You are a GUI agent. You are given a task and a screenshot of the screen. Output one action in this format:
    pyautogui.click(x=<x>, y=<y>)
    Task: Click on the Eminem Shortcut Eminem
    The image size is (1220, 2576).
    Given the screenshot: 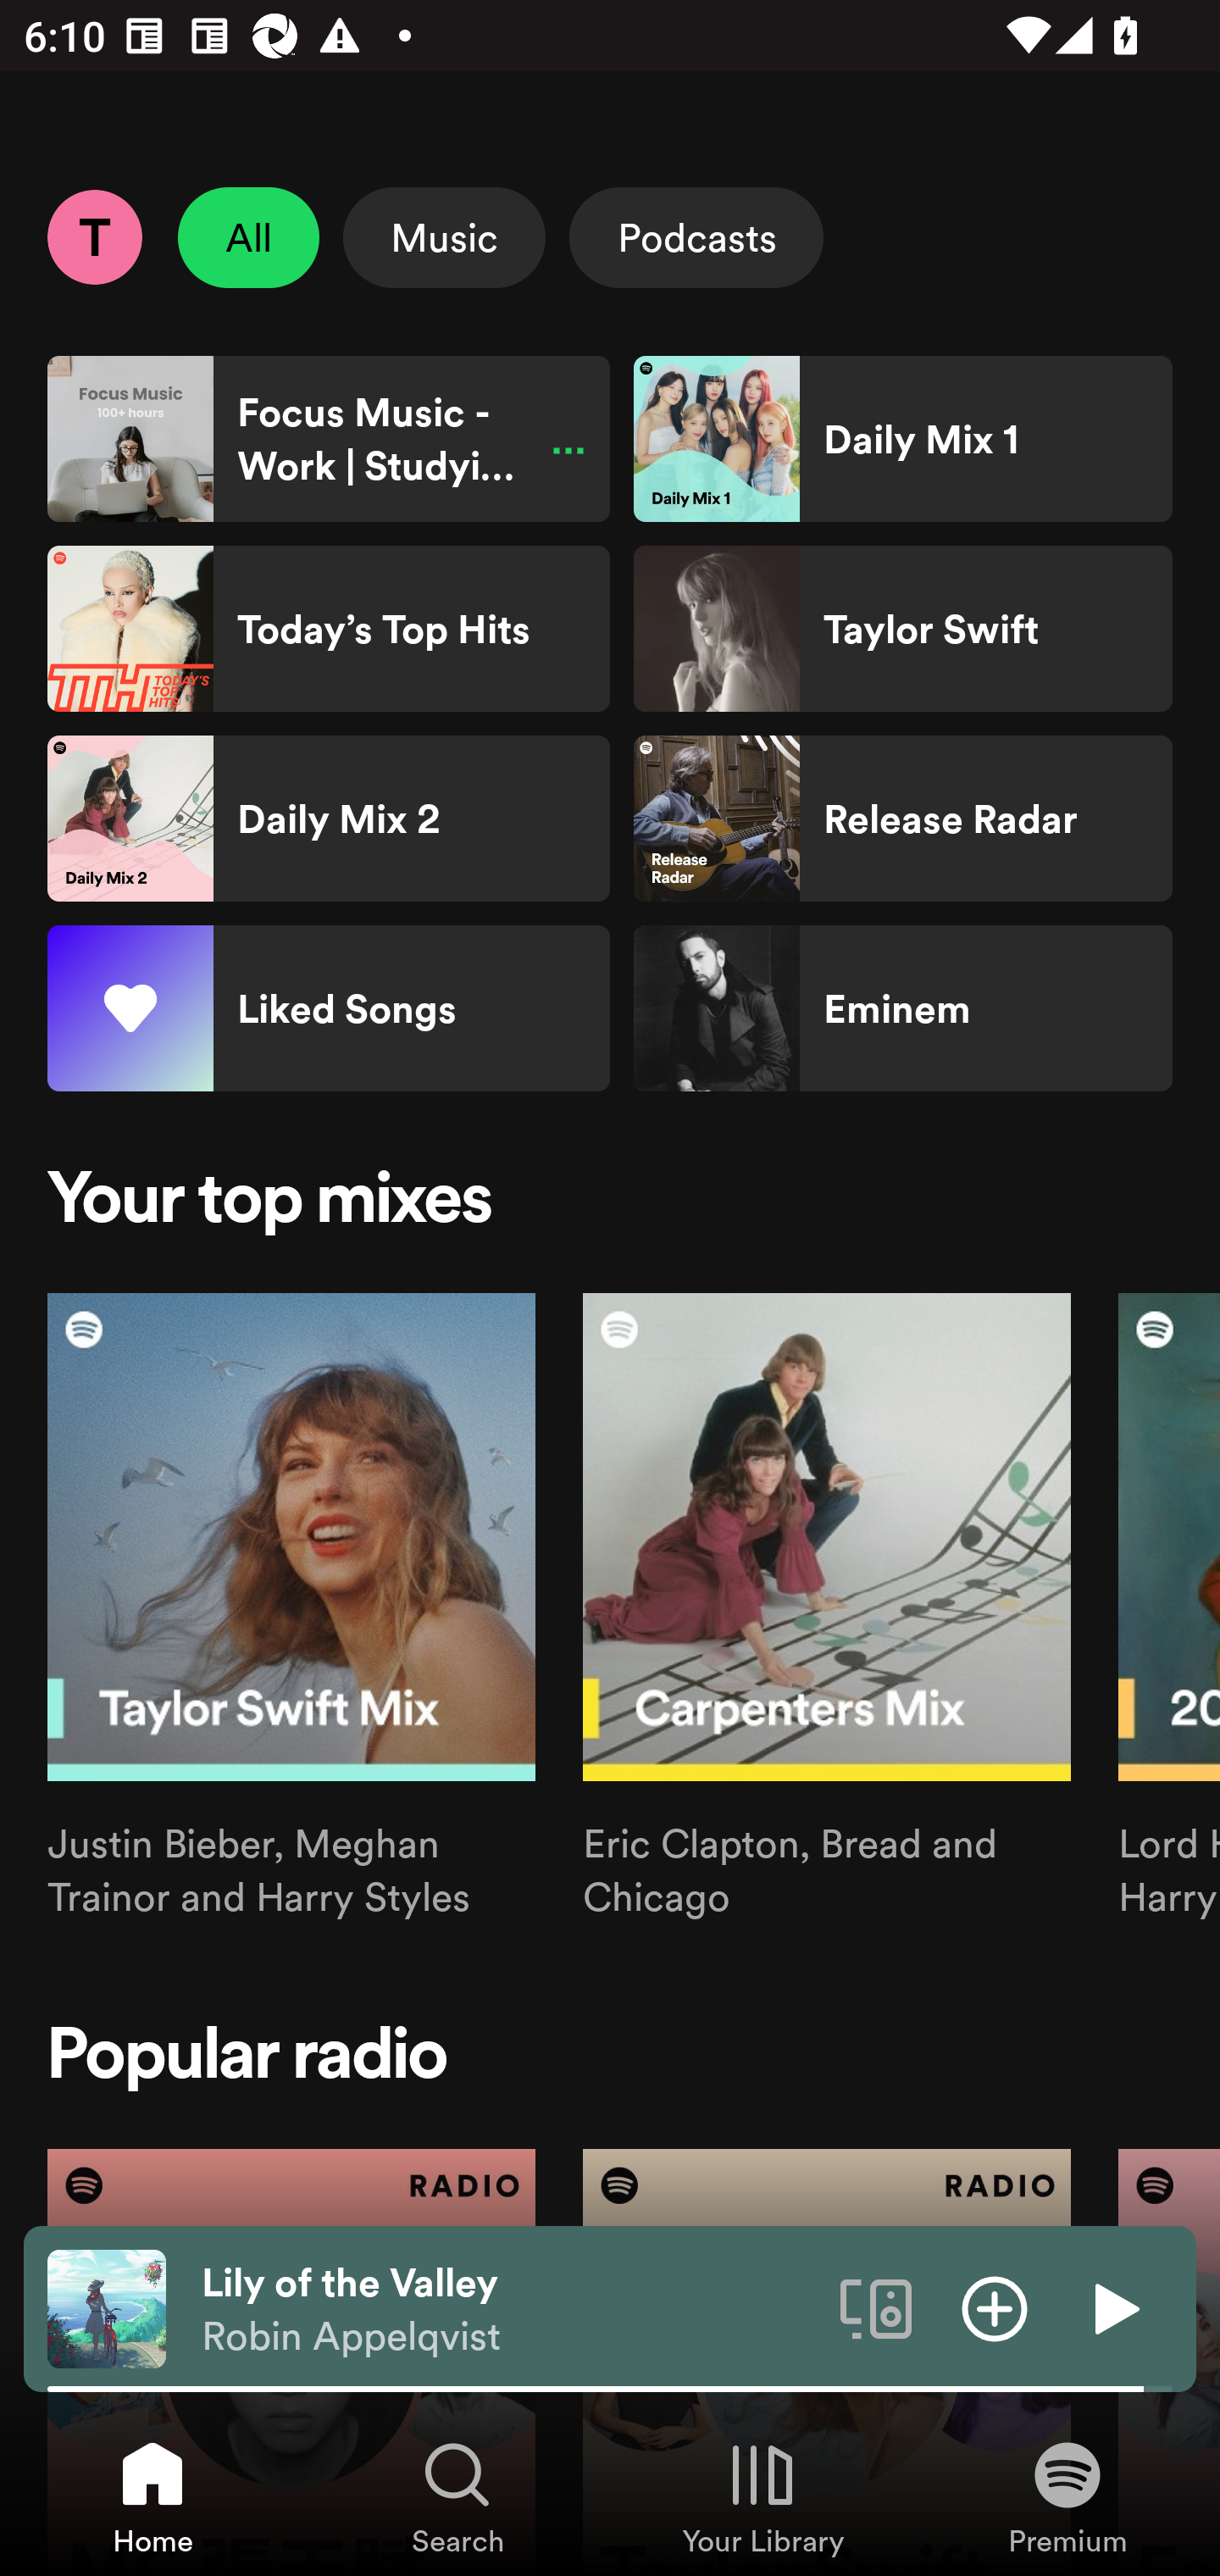 What is the action you would take?
    pyautogui.click(x=902, y=1008)
    